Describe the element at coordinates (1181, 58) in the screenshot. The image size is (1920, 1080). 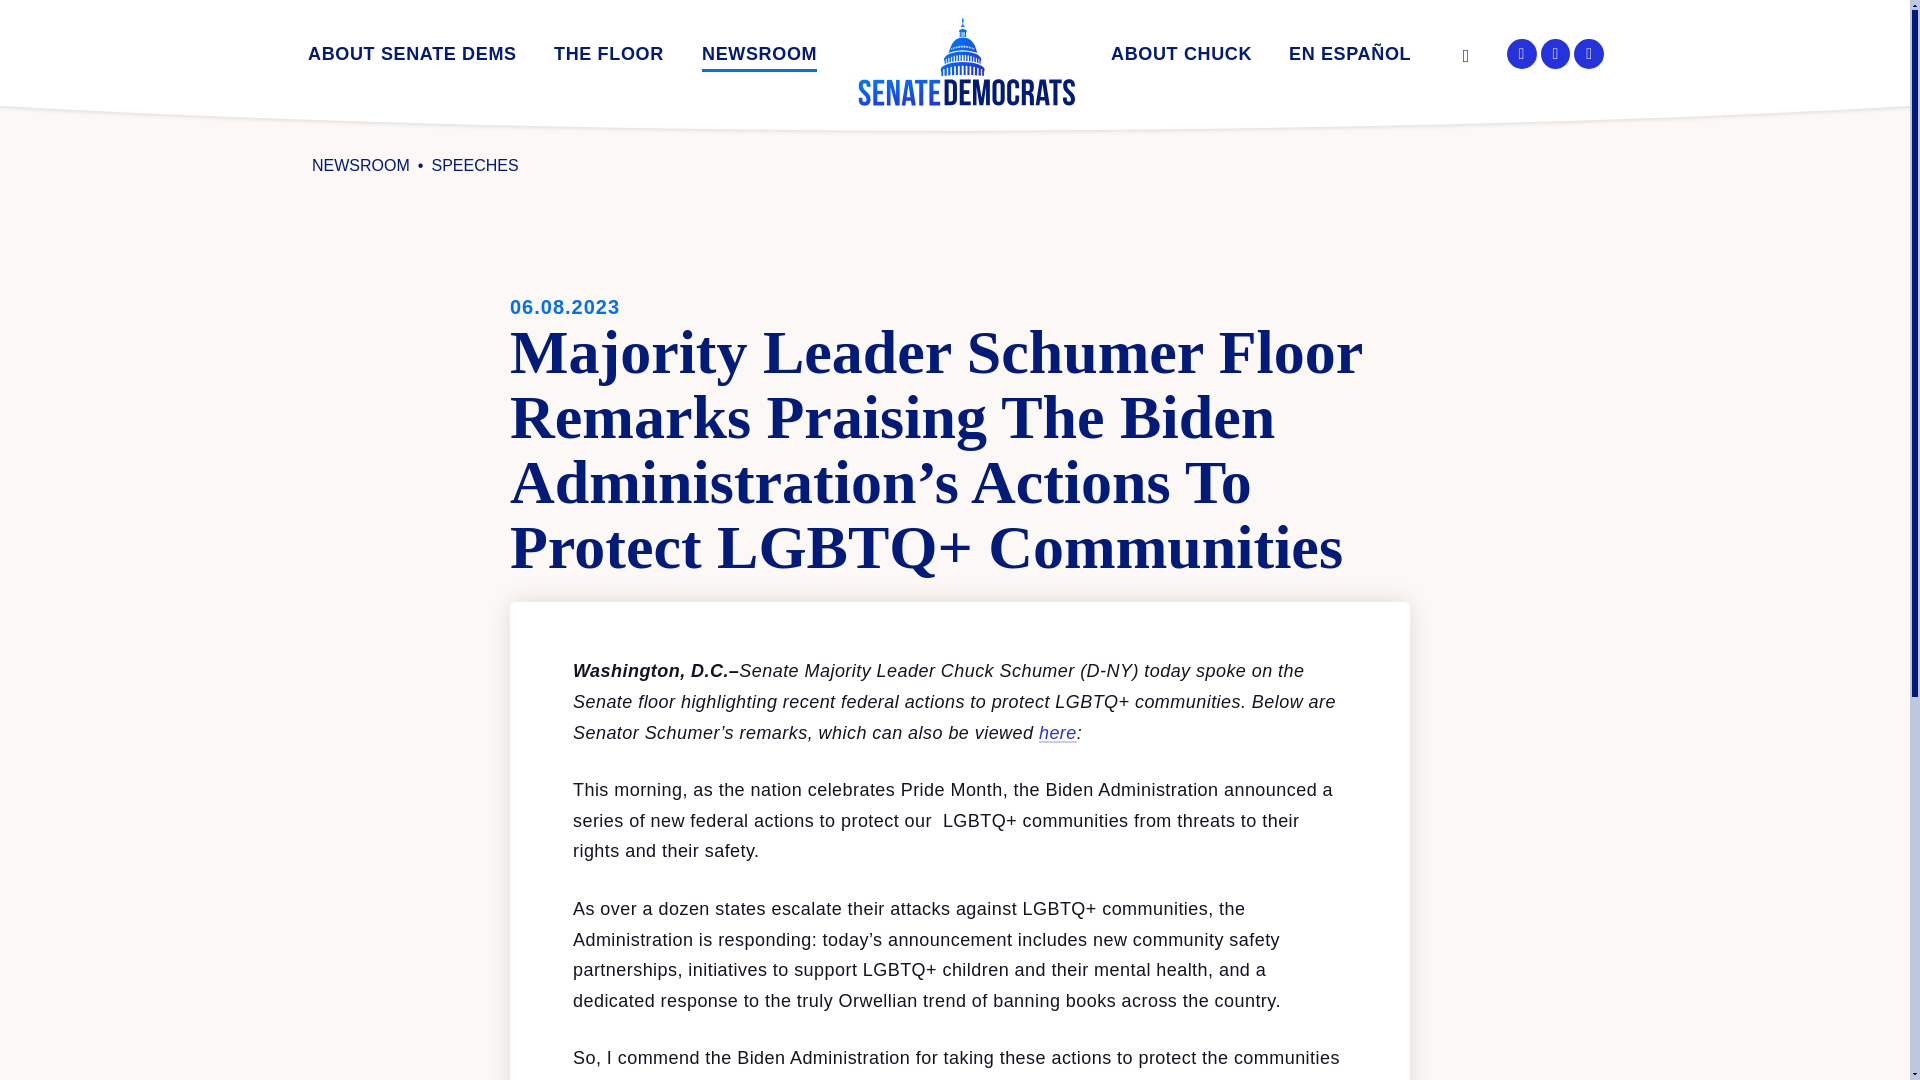
I see `About Chuck` at that location.